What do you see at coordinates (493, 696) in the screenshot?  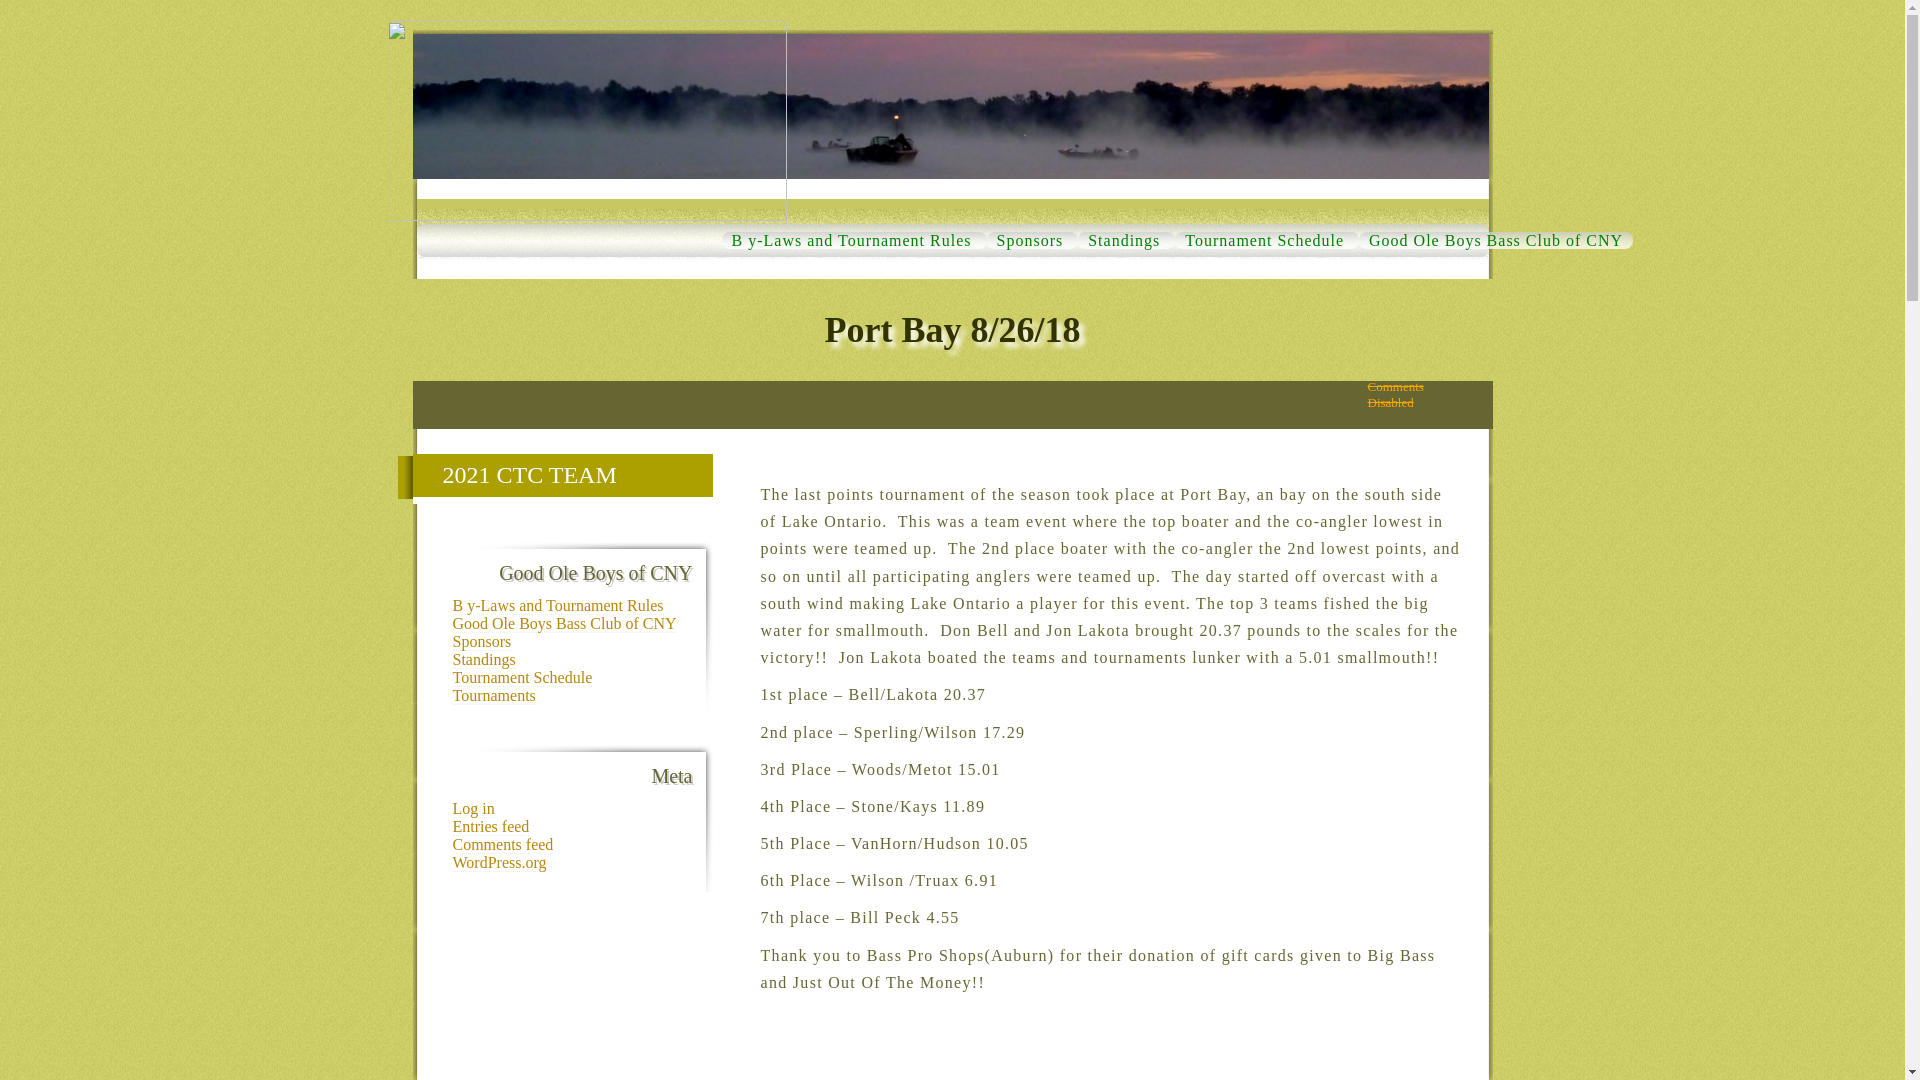 I see `Comments feed` at bounding box center [493, 696].